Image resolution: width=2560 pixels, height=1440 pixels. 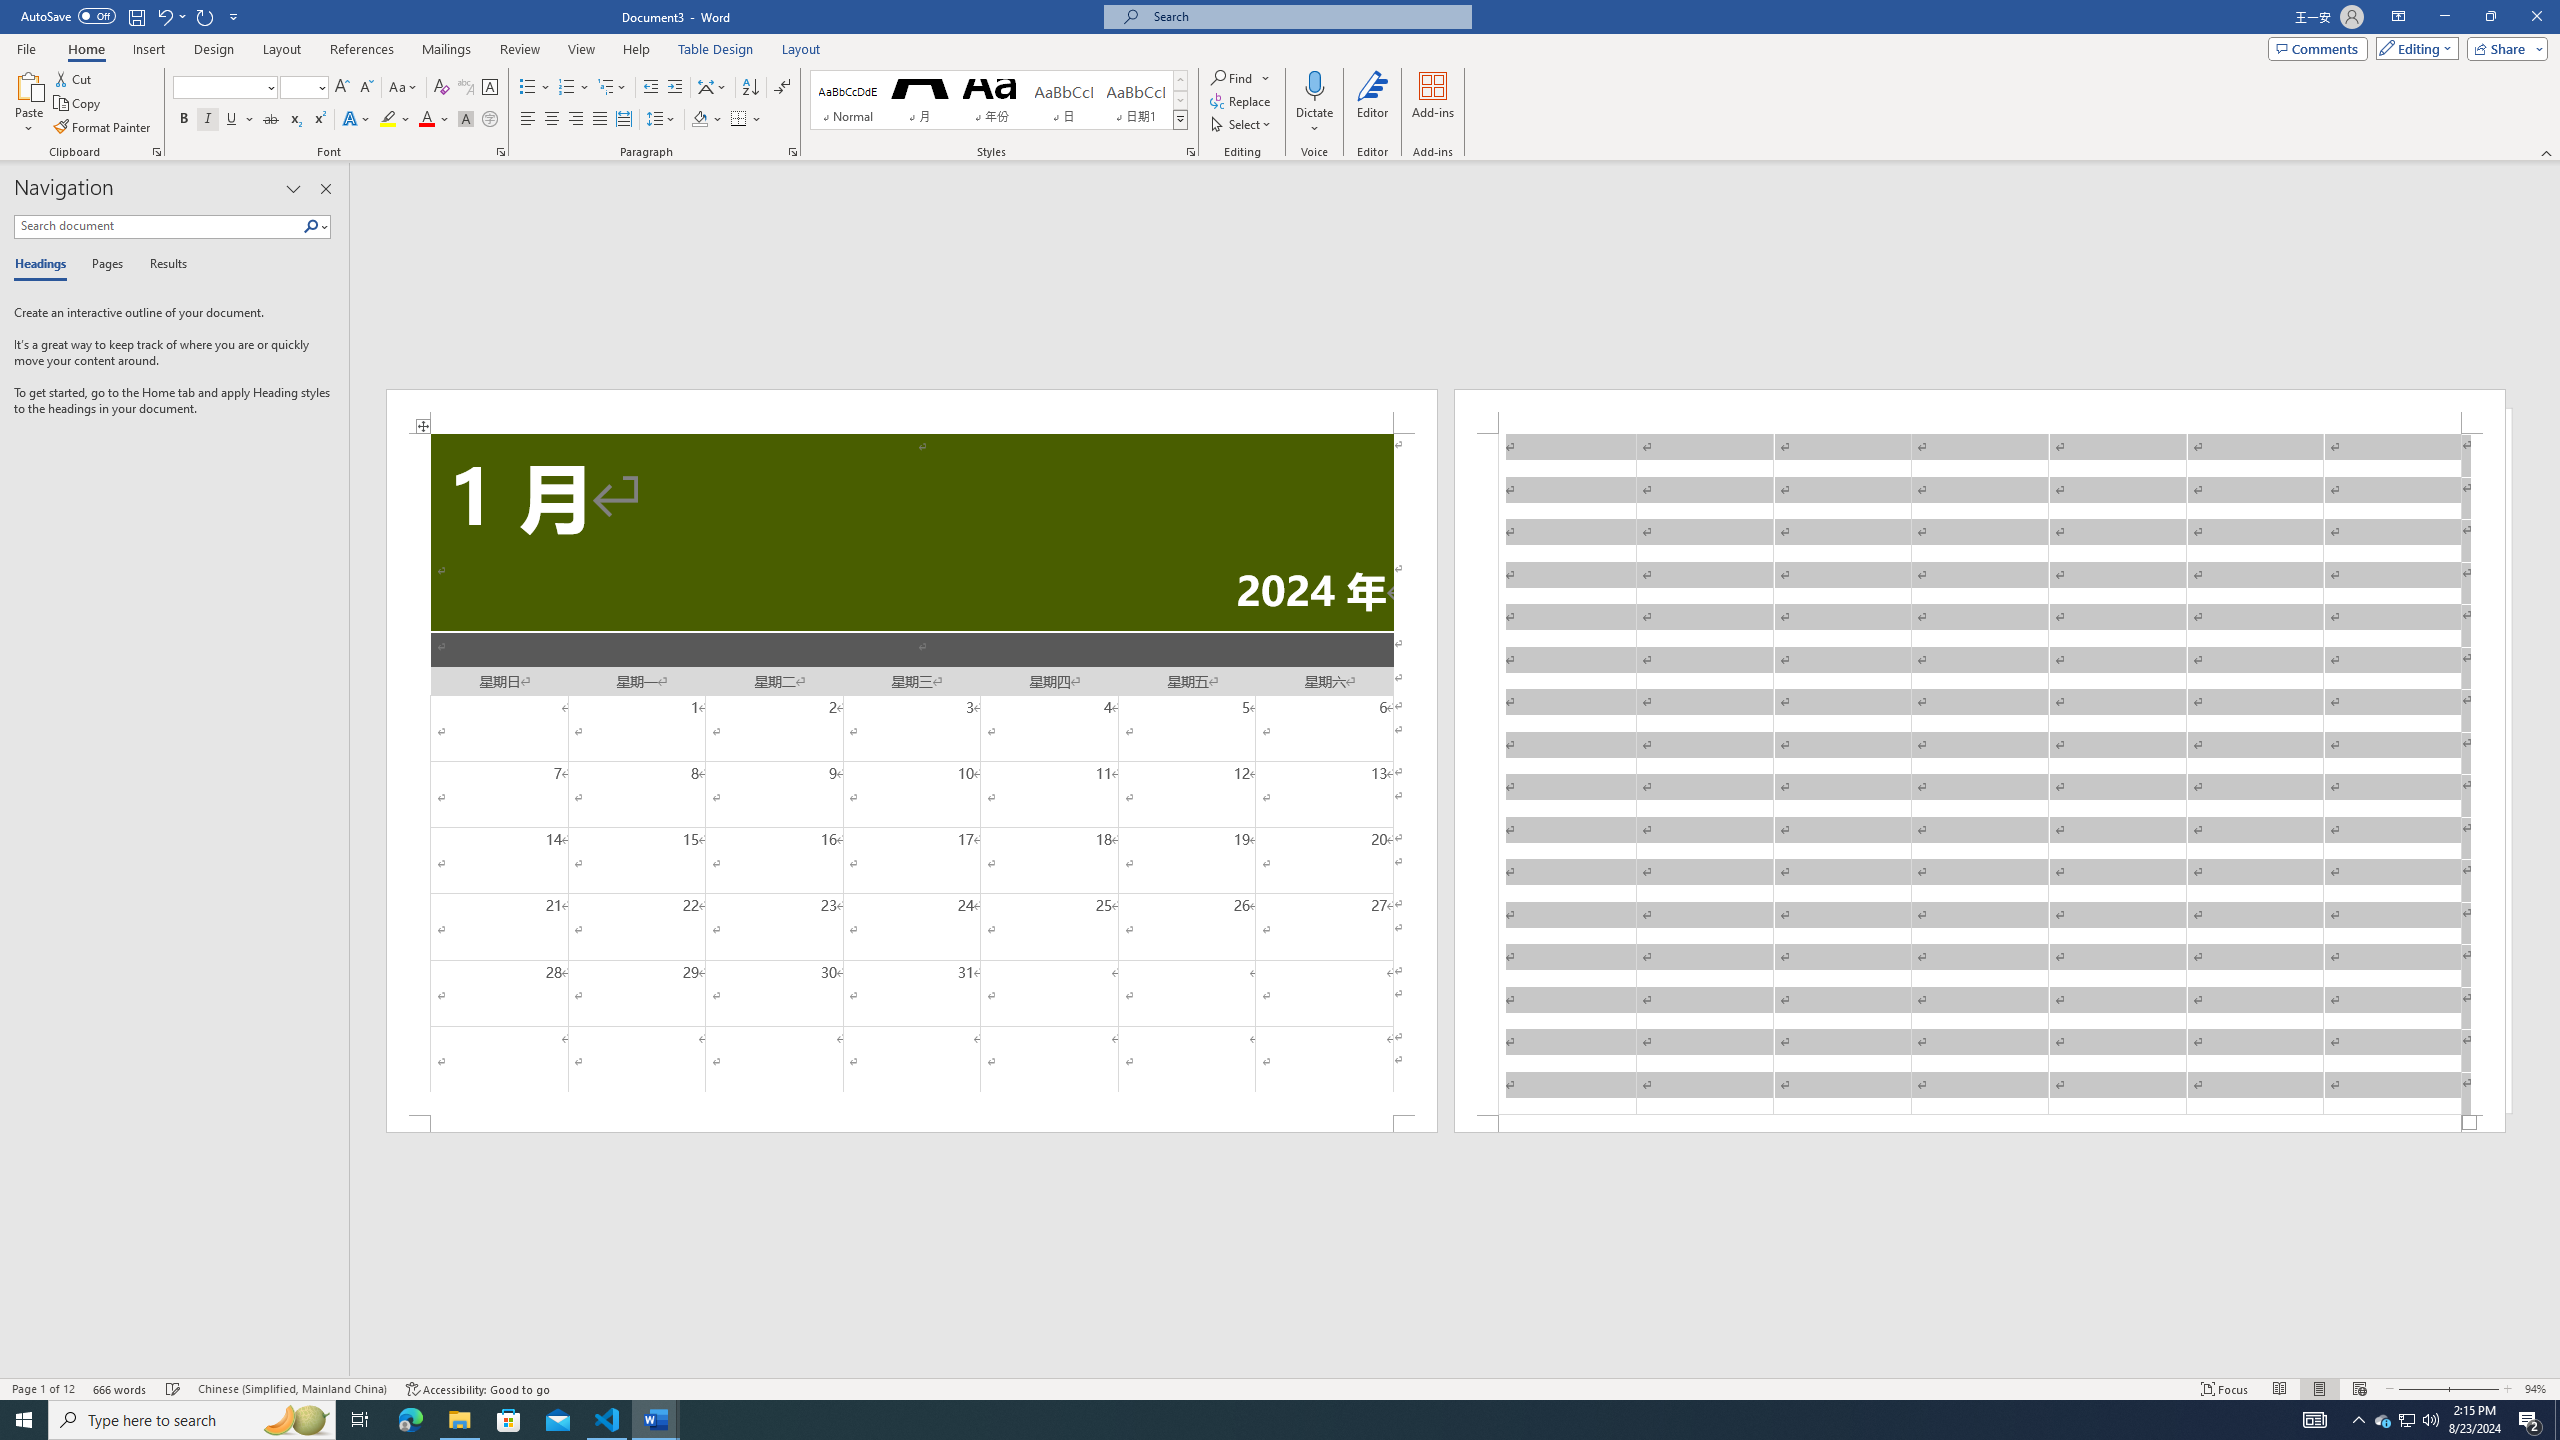 What do you see at coordinates (158, 226) in the screenshot?
I see `Search document` at bounding box center [158, 226].